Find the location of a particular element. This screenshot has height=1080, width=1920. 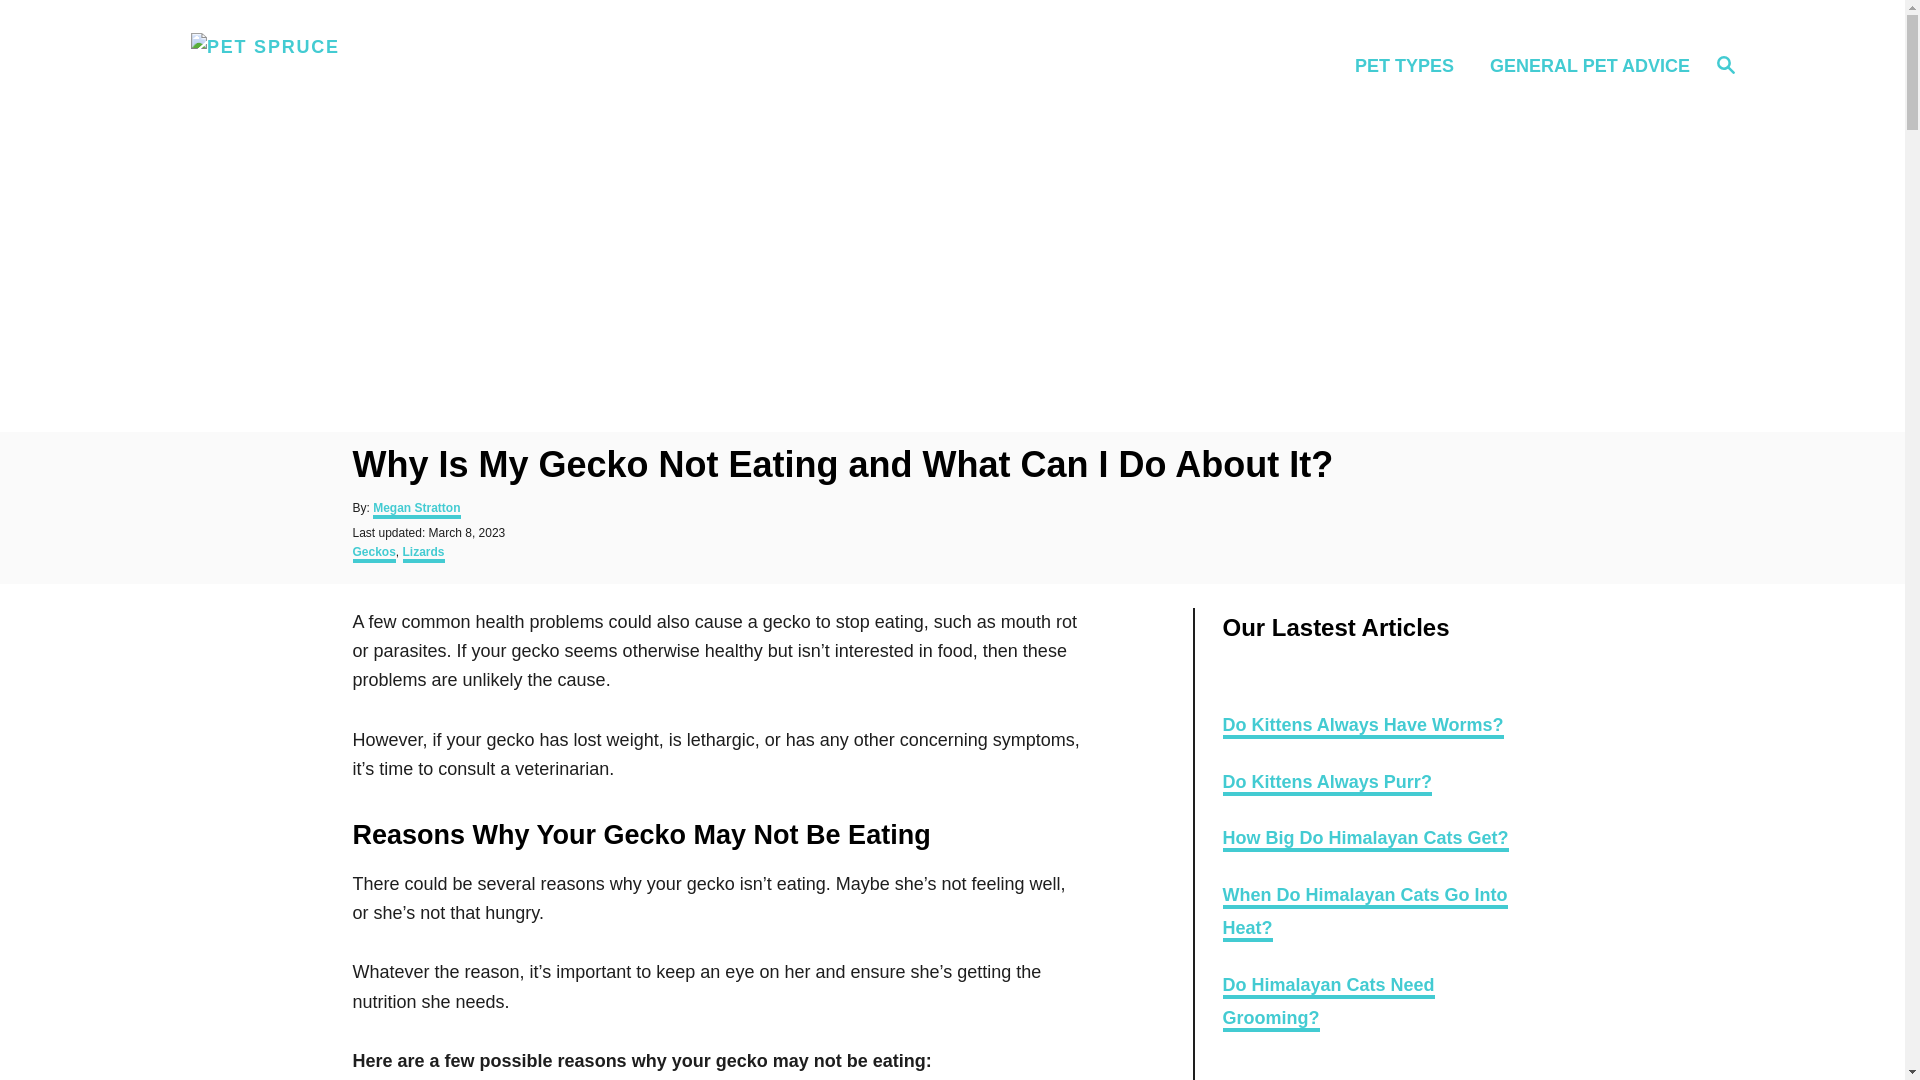

Do Kittens Always Have Worms? is located at coordinates (1362, 726).